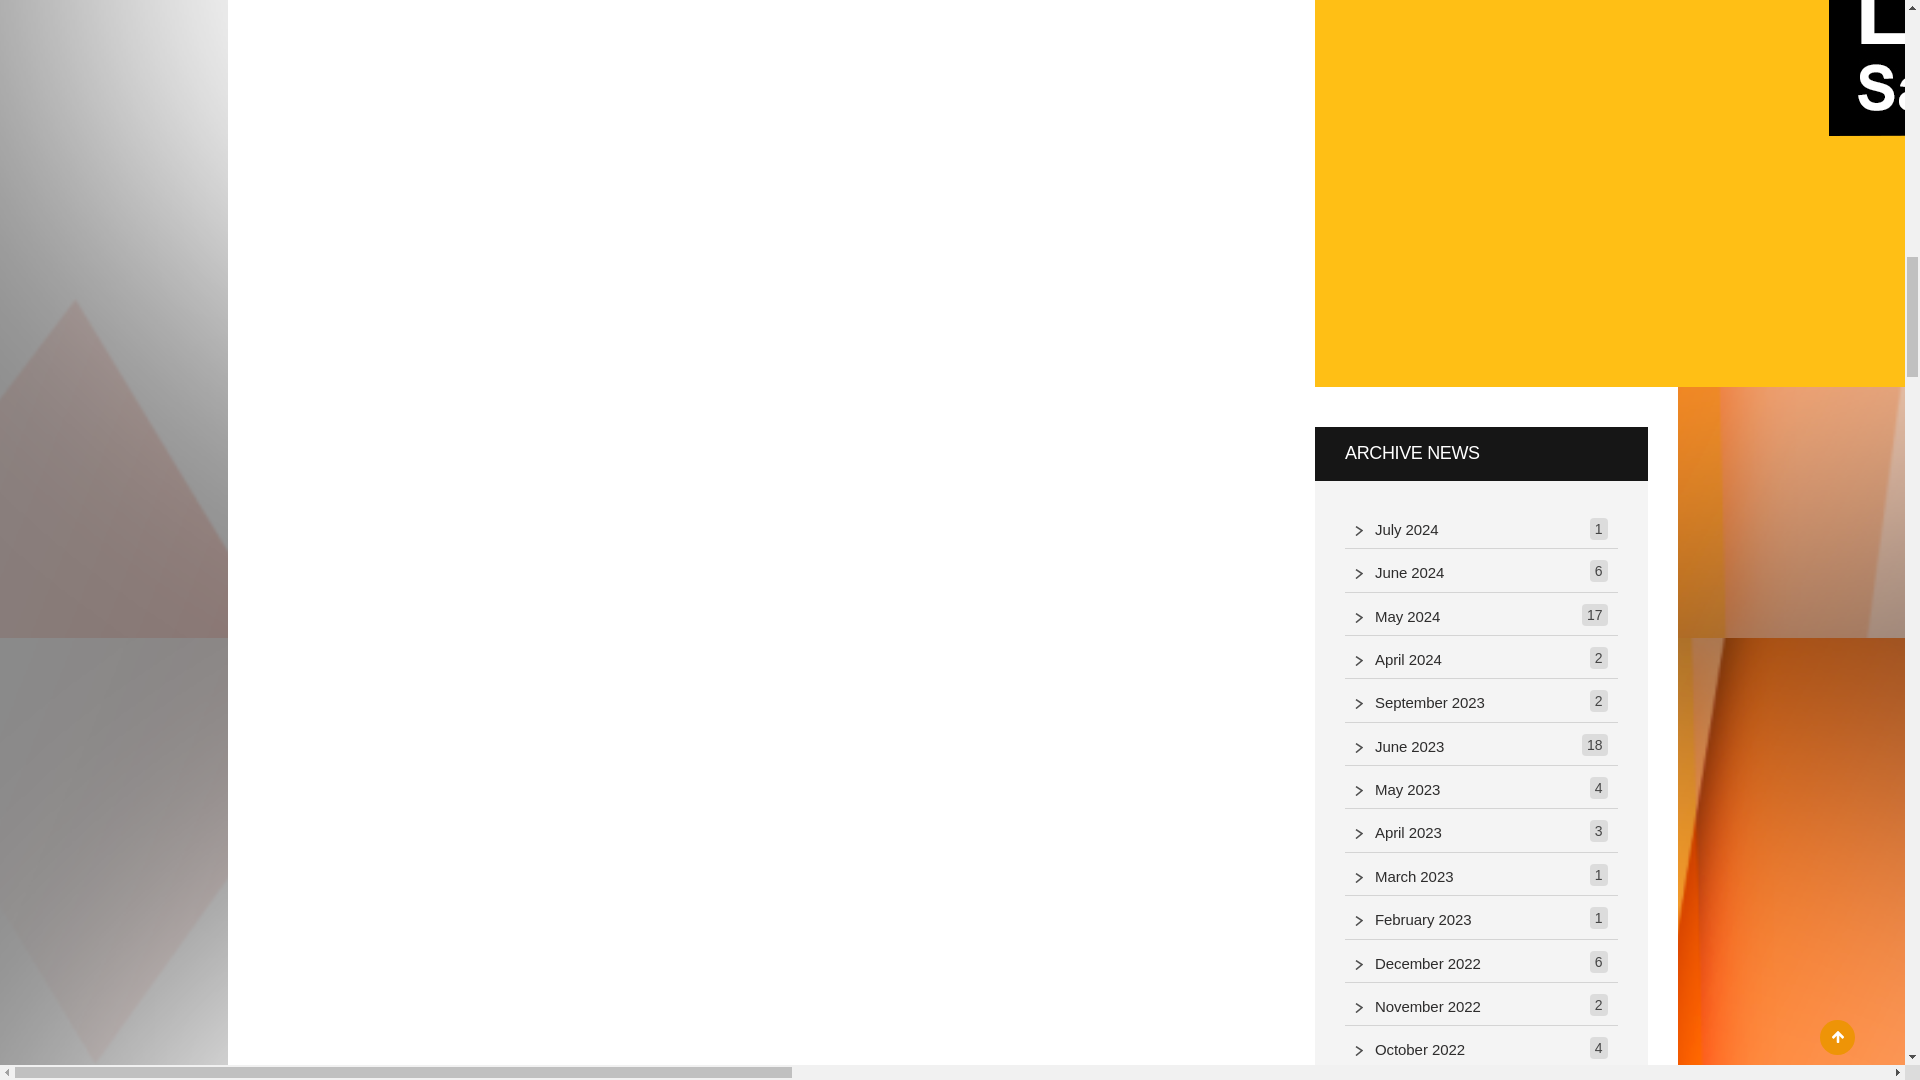 This screenshot has width=1920, height=1080. Describe the element at coordinates (1412, 530) in the screenshot. I see `July 2024` at that location.